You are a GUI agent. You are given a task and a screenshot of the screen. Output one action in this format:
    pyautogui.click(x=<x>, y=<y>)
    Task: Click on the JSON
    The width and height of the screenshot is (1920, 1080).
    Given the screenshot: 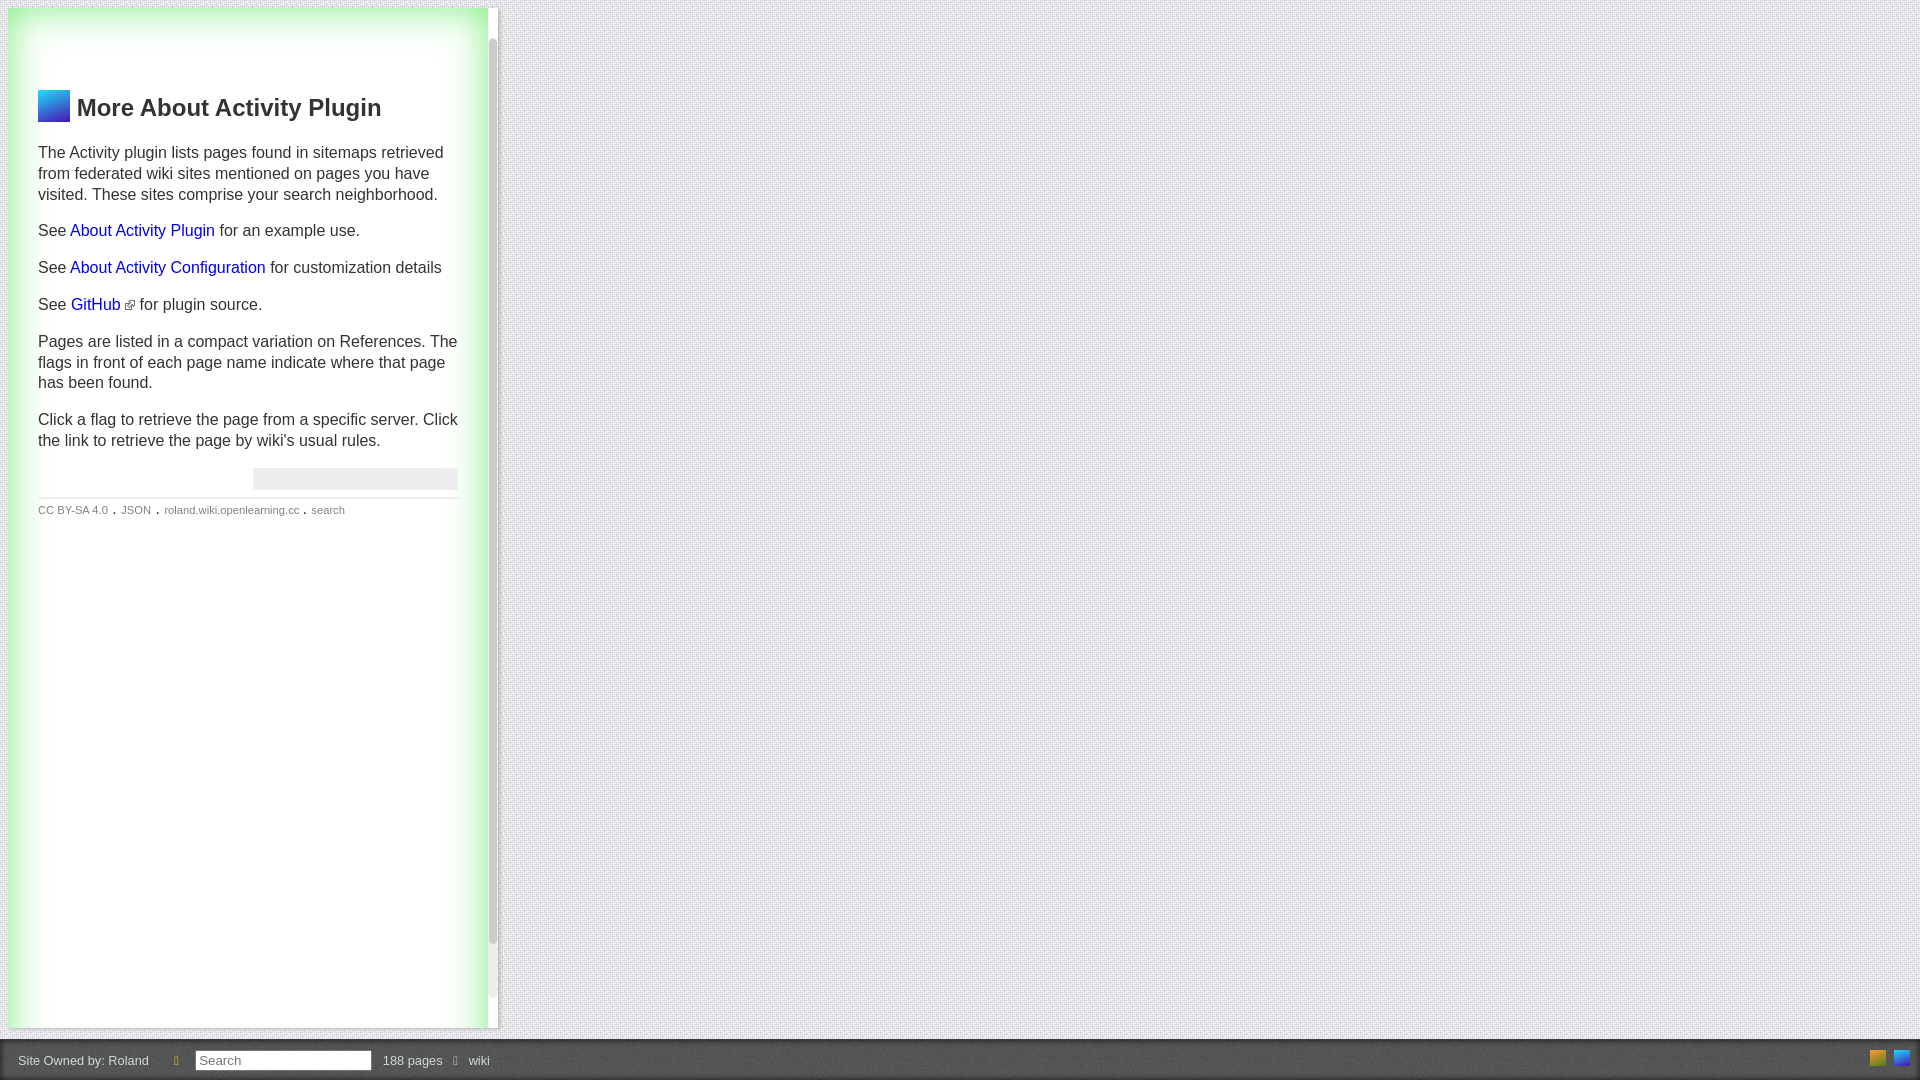 What is the action you would take?
    pyautogui.click(x=136, y=510)
    